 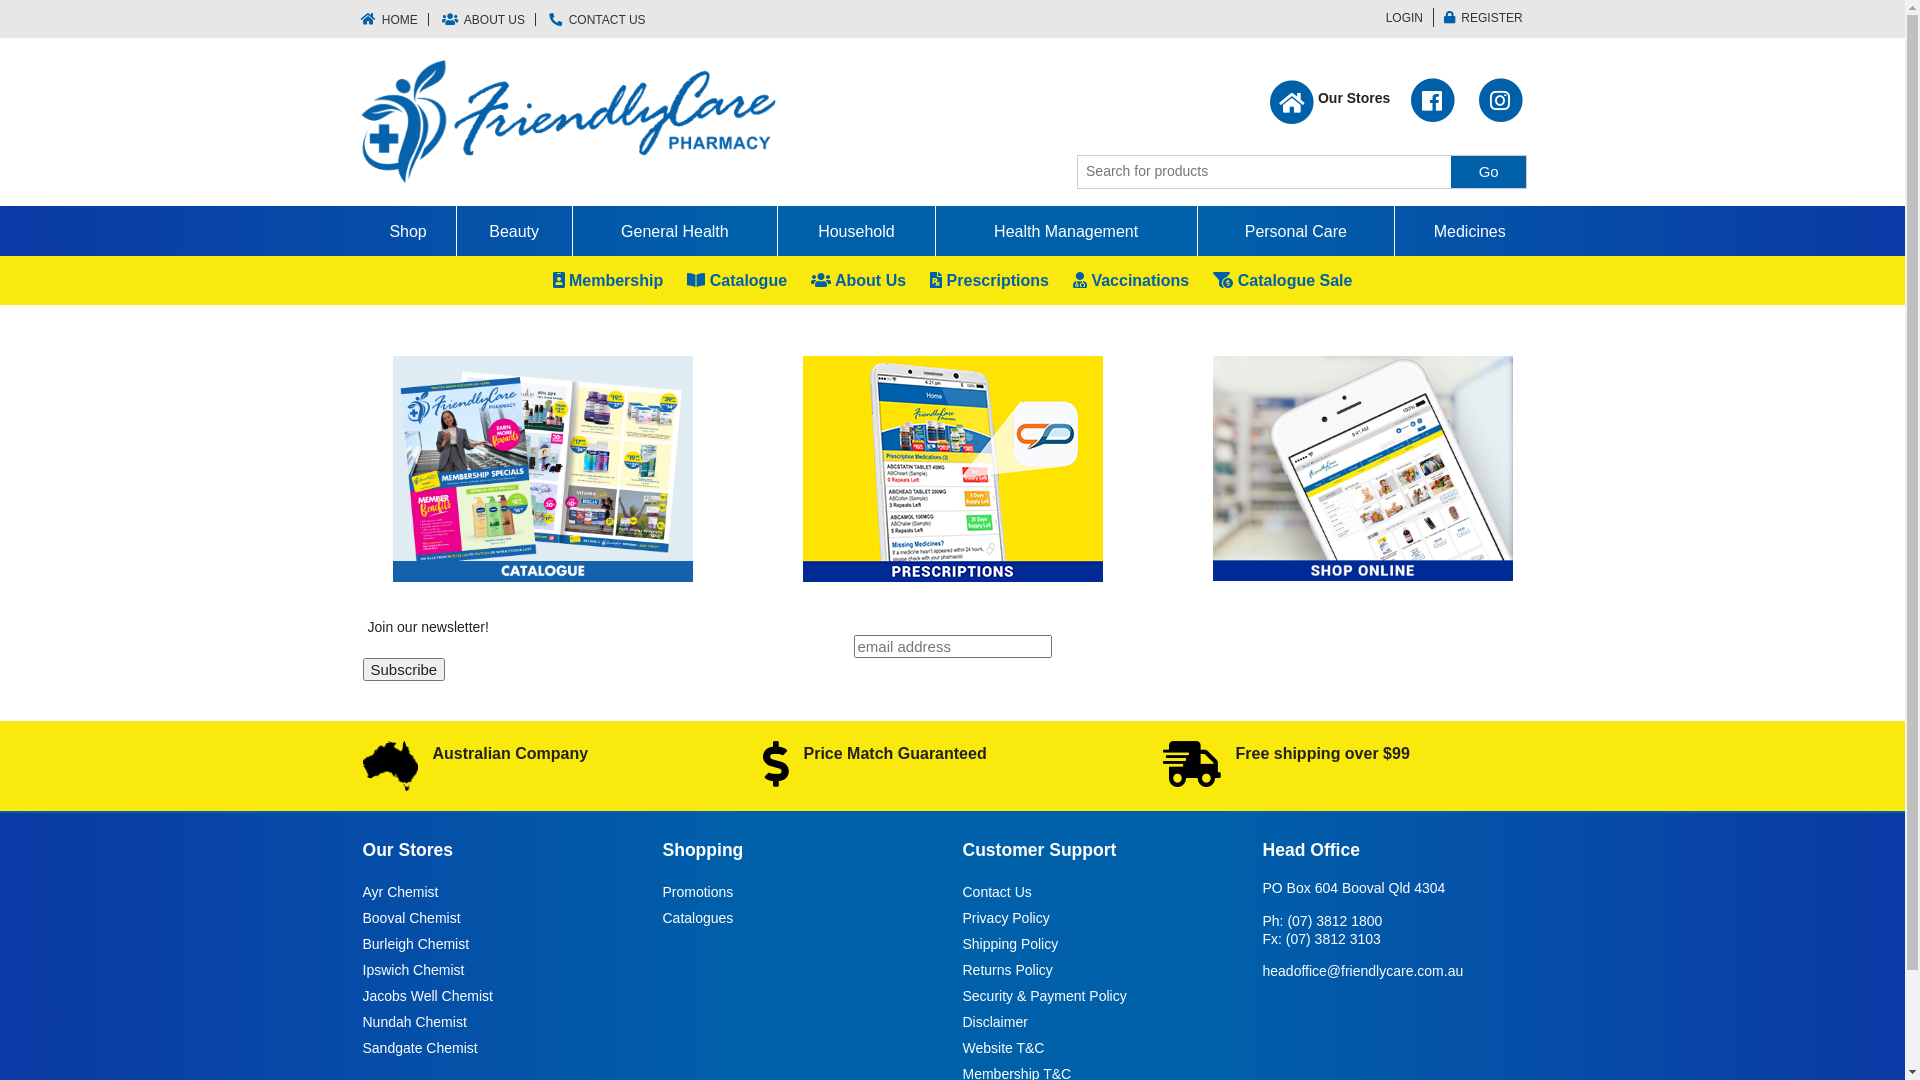 What do you see at coordinates (597, 20) in the screenshot?
I see `CONTACT US` at bounding box center [597, 20].